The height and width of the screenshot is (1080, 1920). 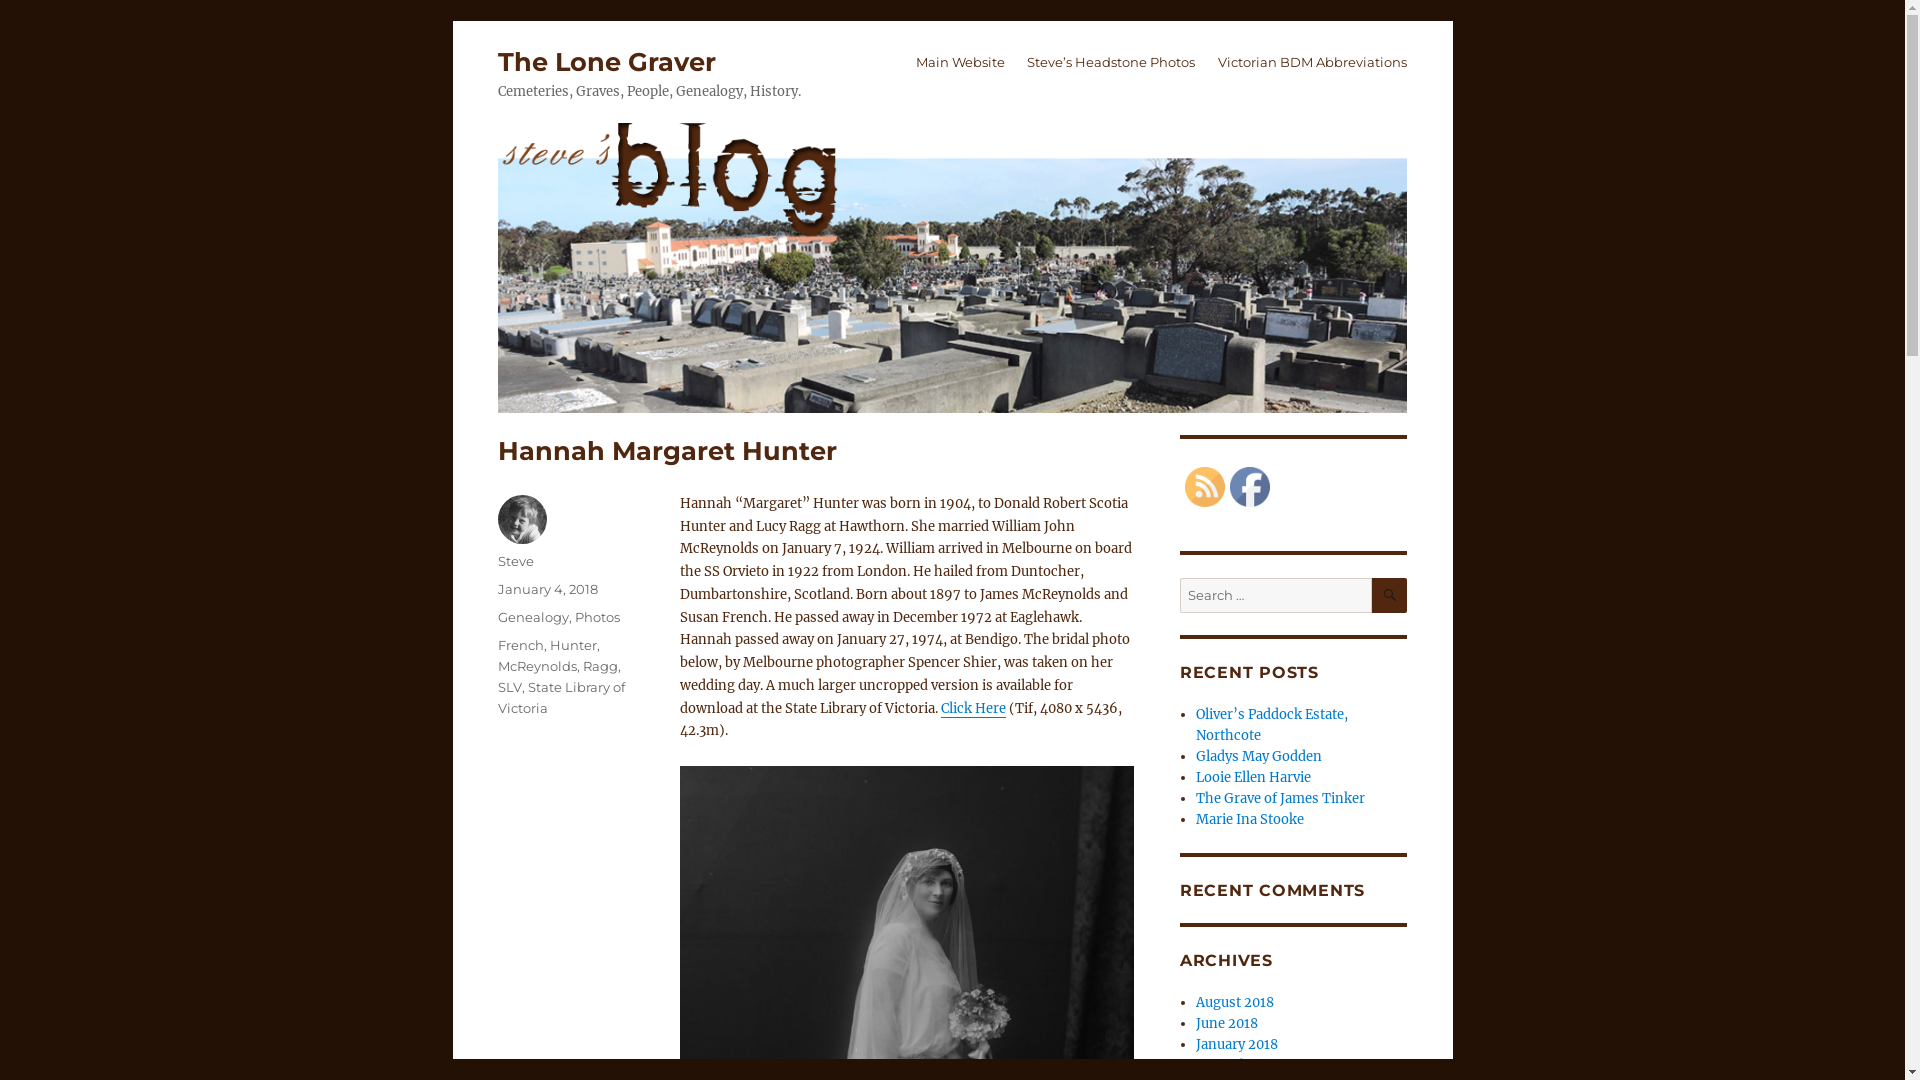 I want to click on Ragg, so click(x=600, y=666).